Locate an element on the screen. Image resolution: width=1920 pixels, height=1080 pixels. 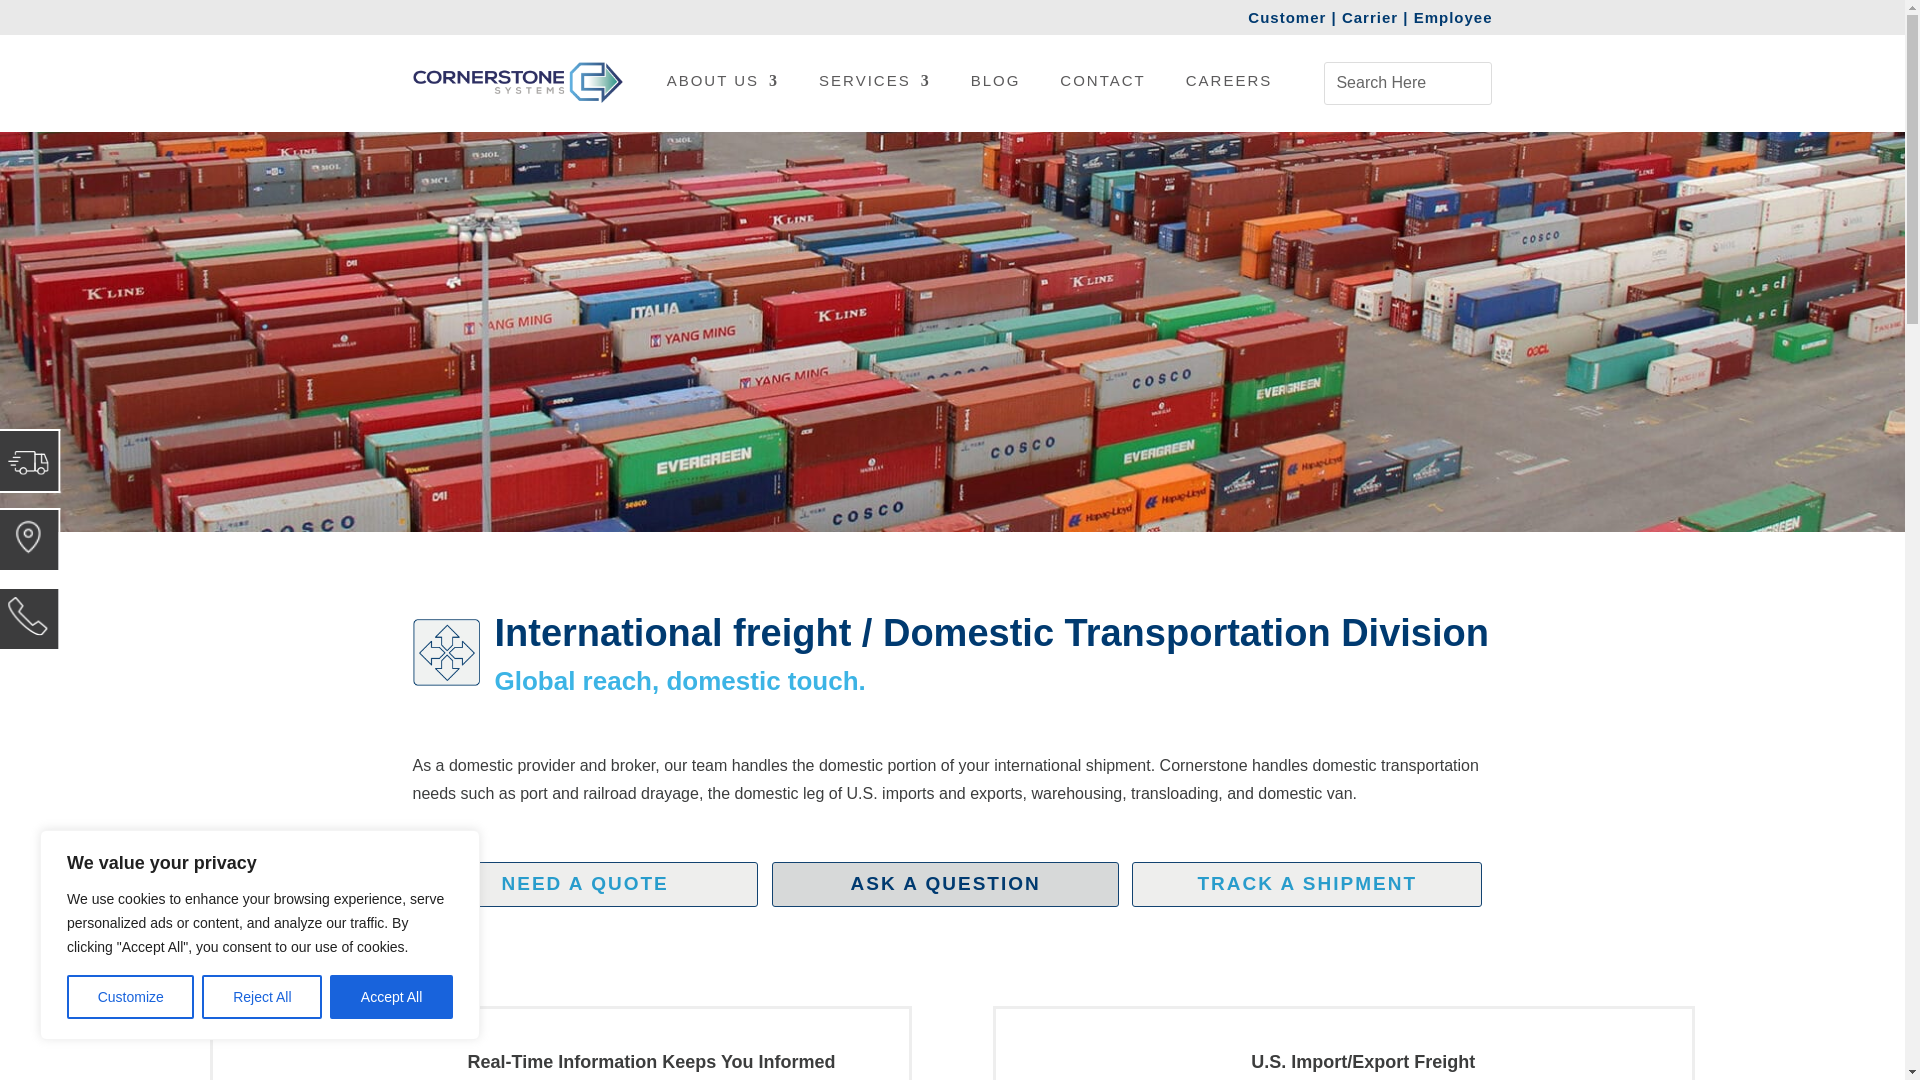
Accept All is located at coordinates (392, 997).